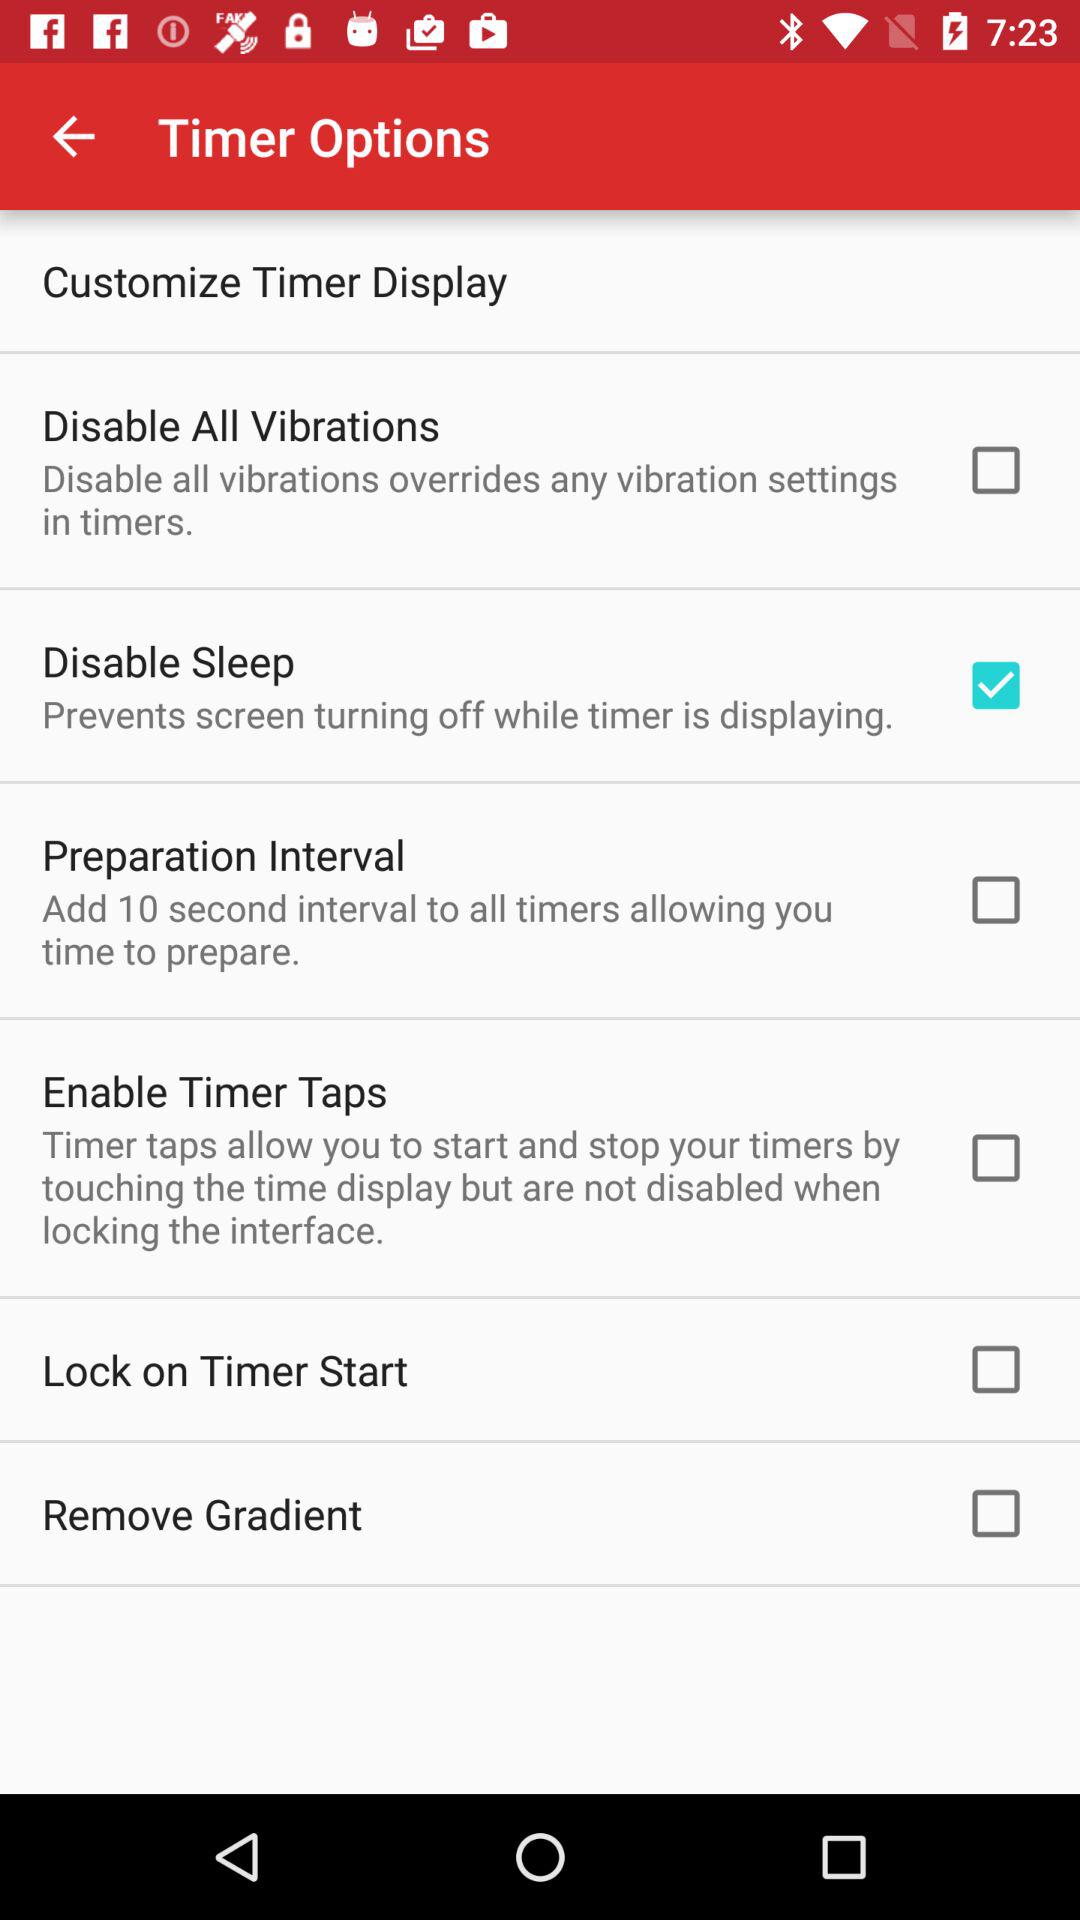 The image size is (1080, 1920). What do you see at coordinates (225, 1369) in the screenshot?
I see `tap icon below timer taps allow item` at bounding box center [225, 1369].